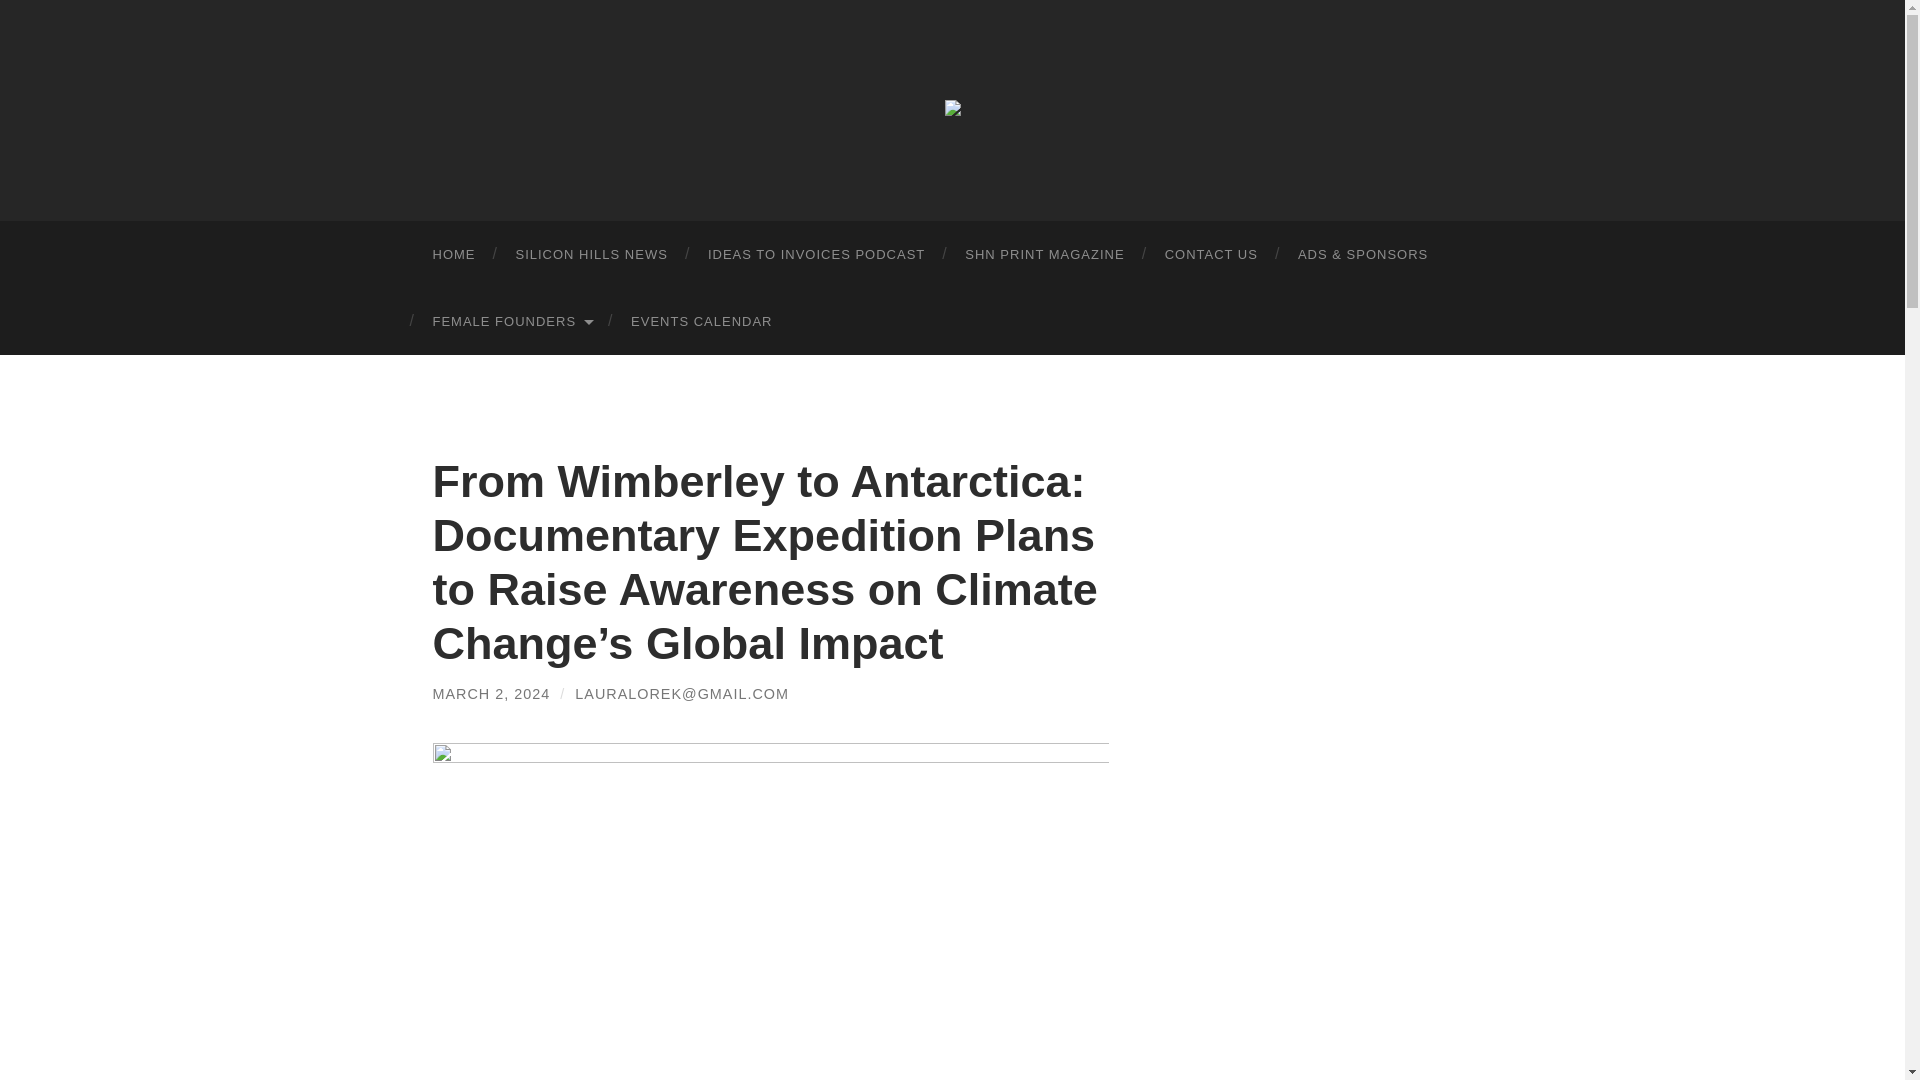  I want to click on SiliconHills, so click(952, 108).